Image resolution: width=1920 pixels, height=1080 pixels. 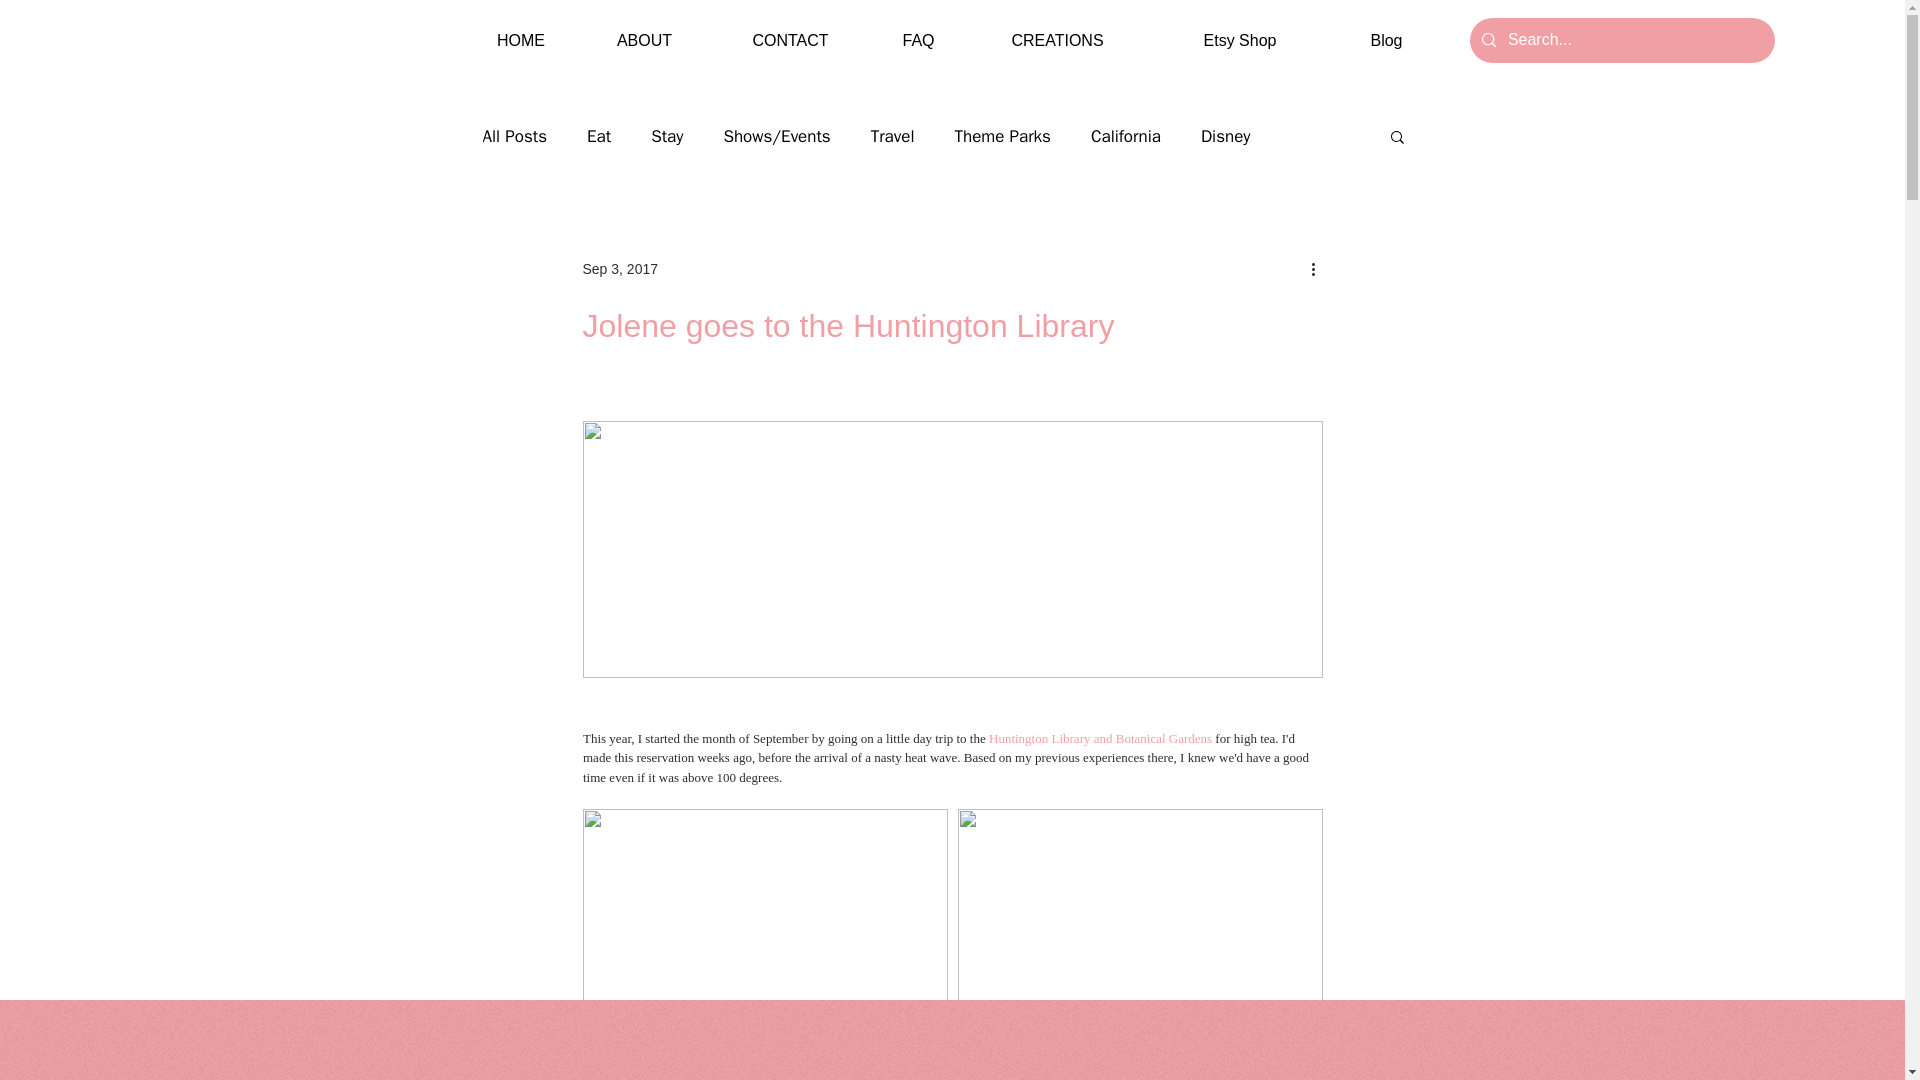 What do you see at coordinates (620, 268) in the screenshot?
I see `Sep 3, 2017` at bounding box center [620, 268].